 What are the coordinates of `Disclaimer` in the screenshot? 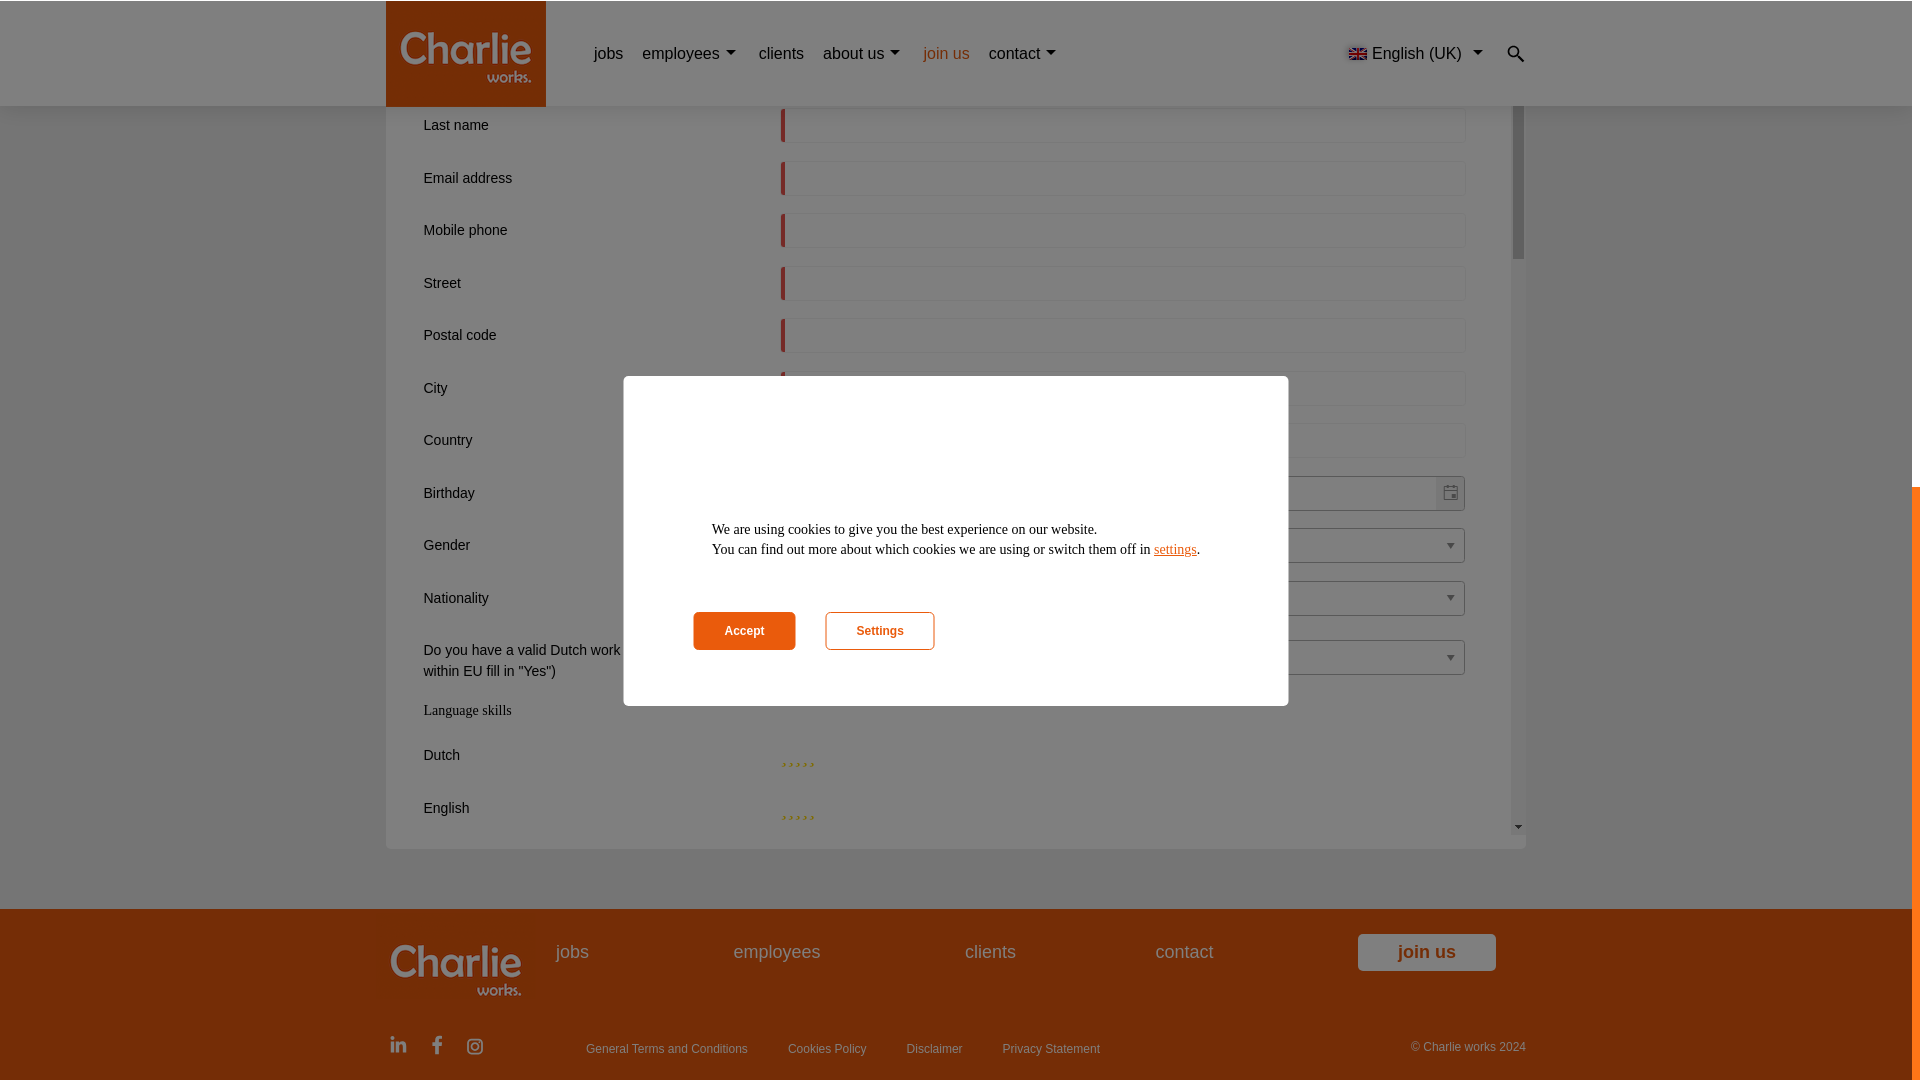 It's located at (934, 1049).